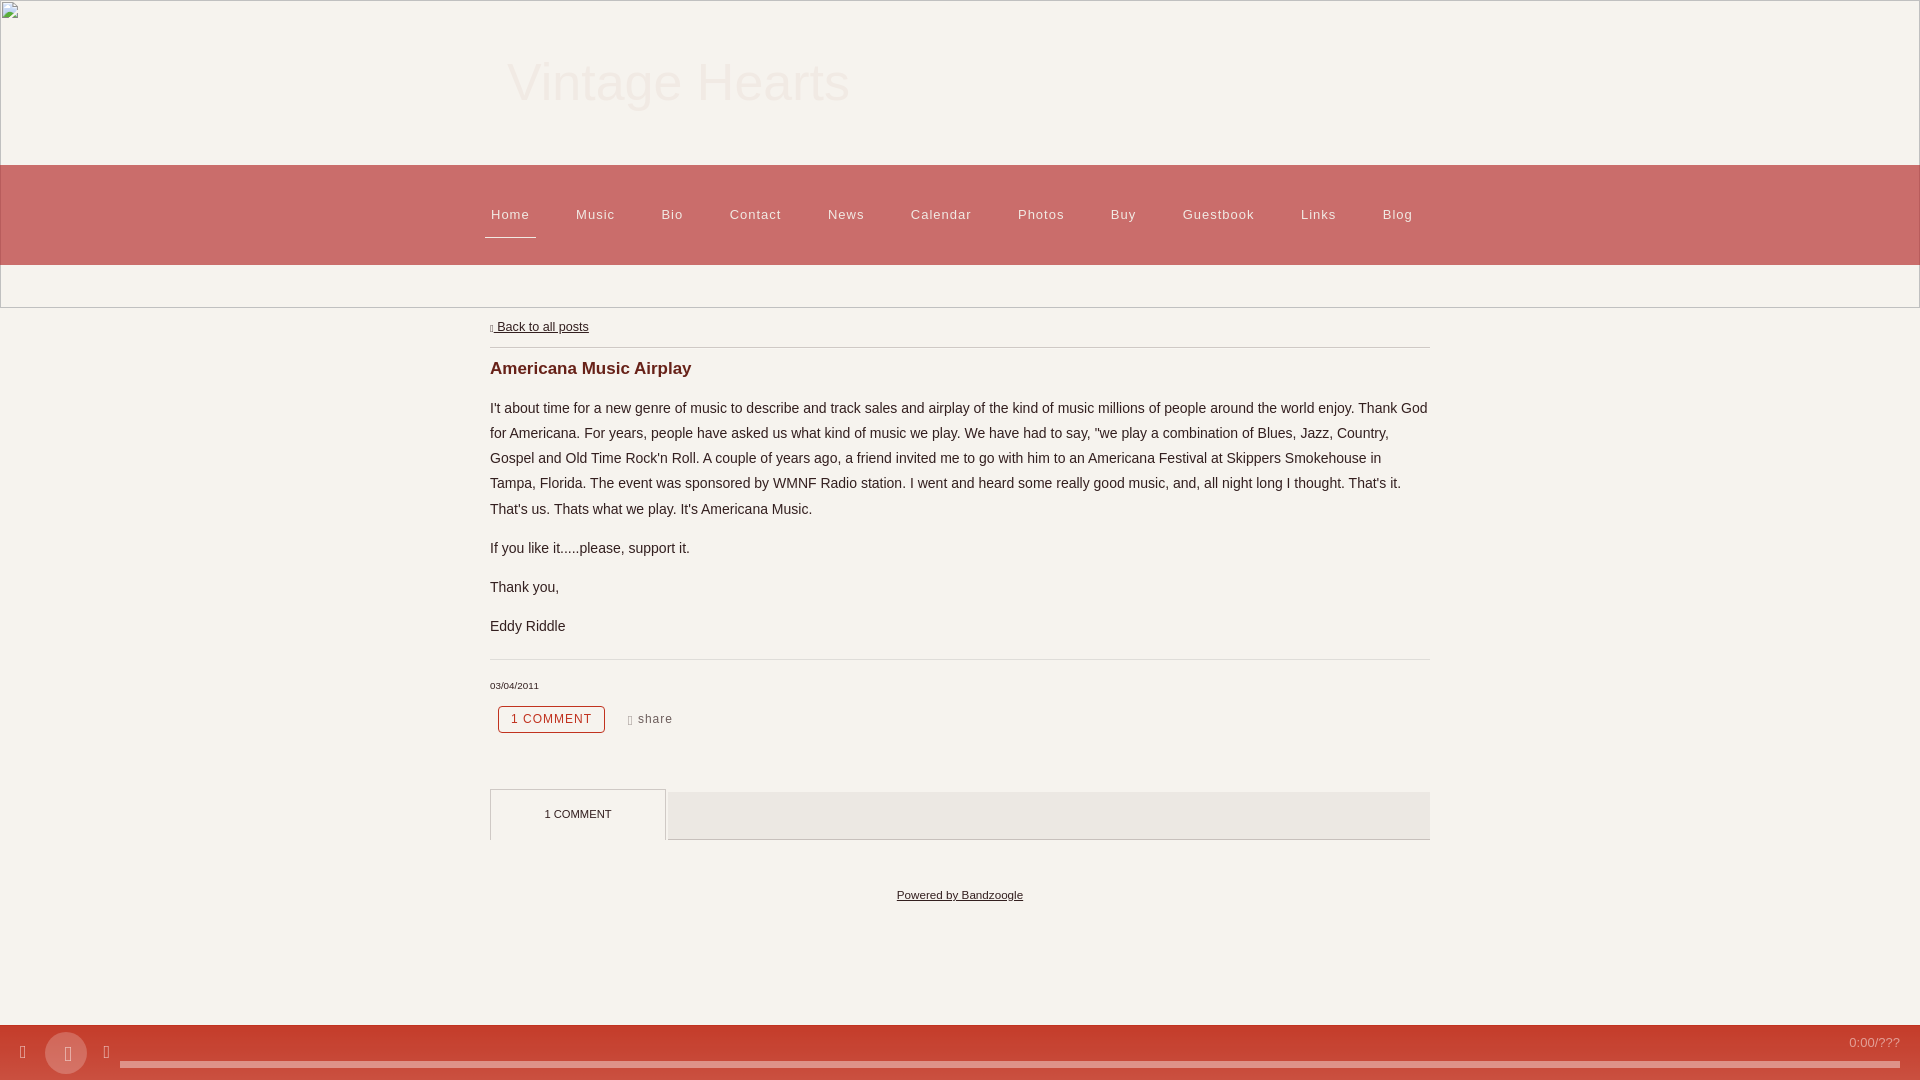 The image size is (1920, 1080). I want to click on Powered by Bandzoogle, so click(960, 894).